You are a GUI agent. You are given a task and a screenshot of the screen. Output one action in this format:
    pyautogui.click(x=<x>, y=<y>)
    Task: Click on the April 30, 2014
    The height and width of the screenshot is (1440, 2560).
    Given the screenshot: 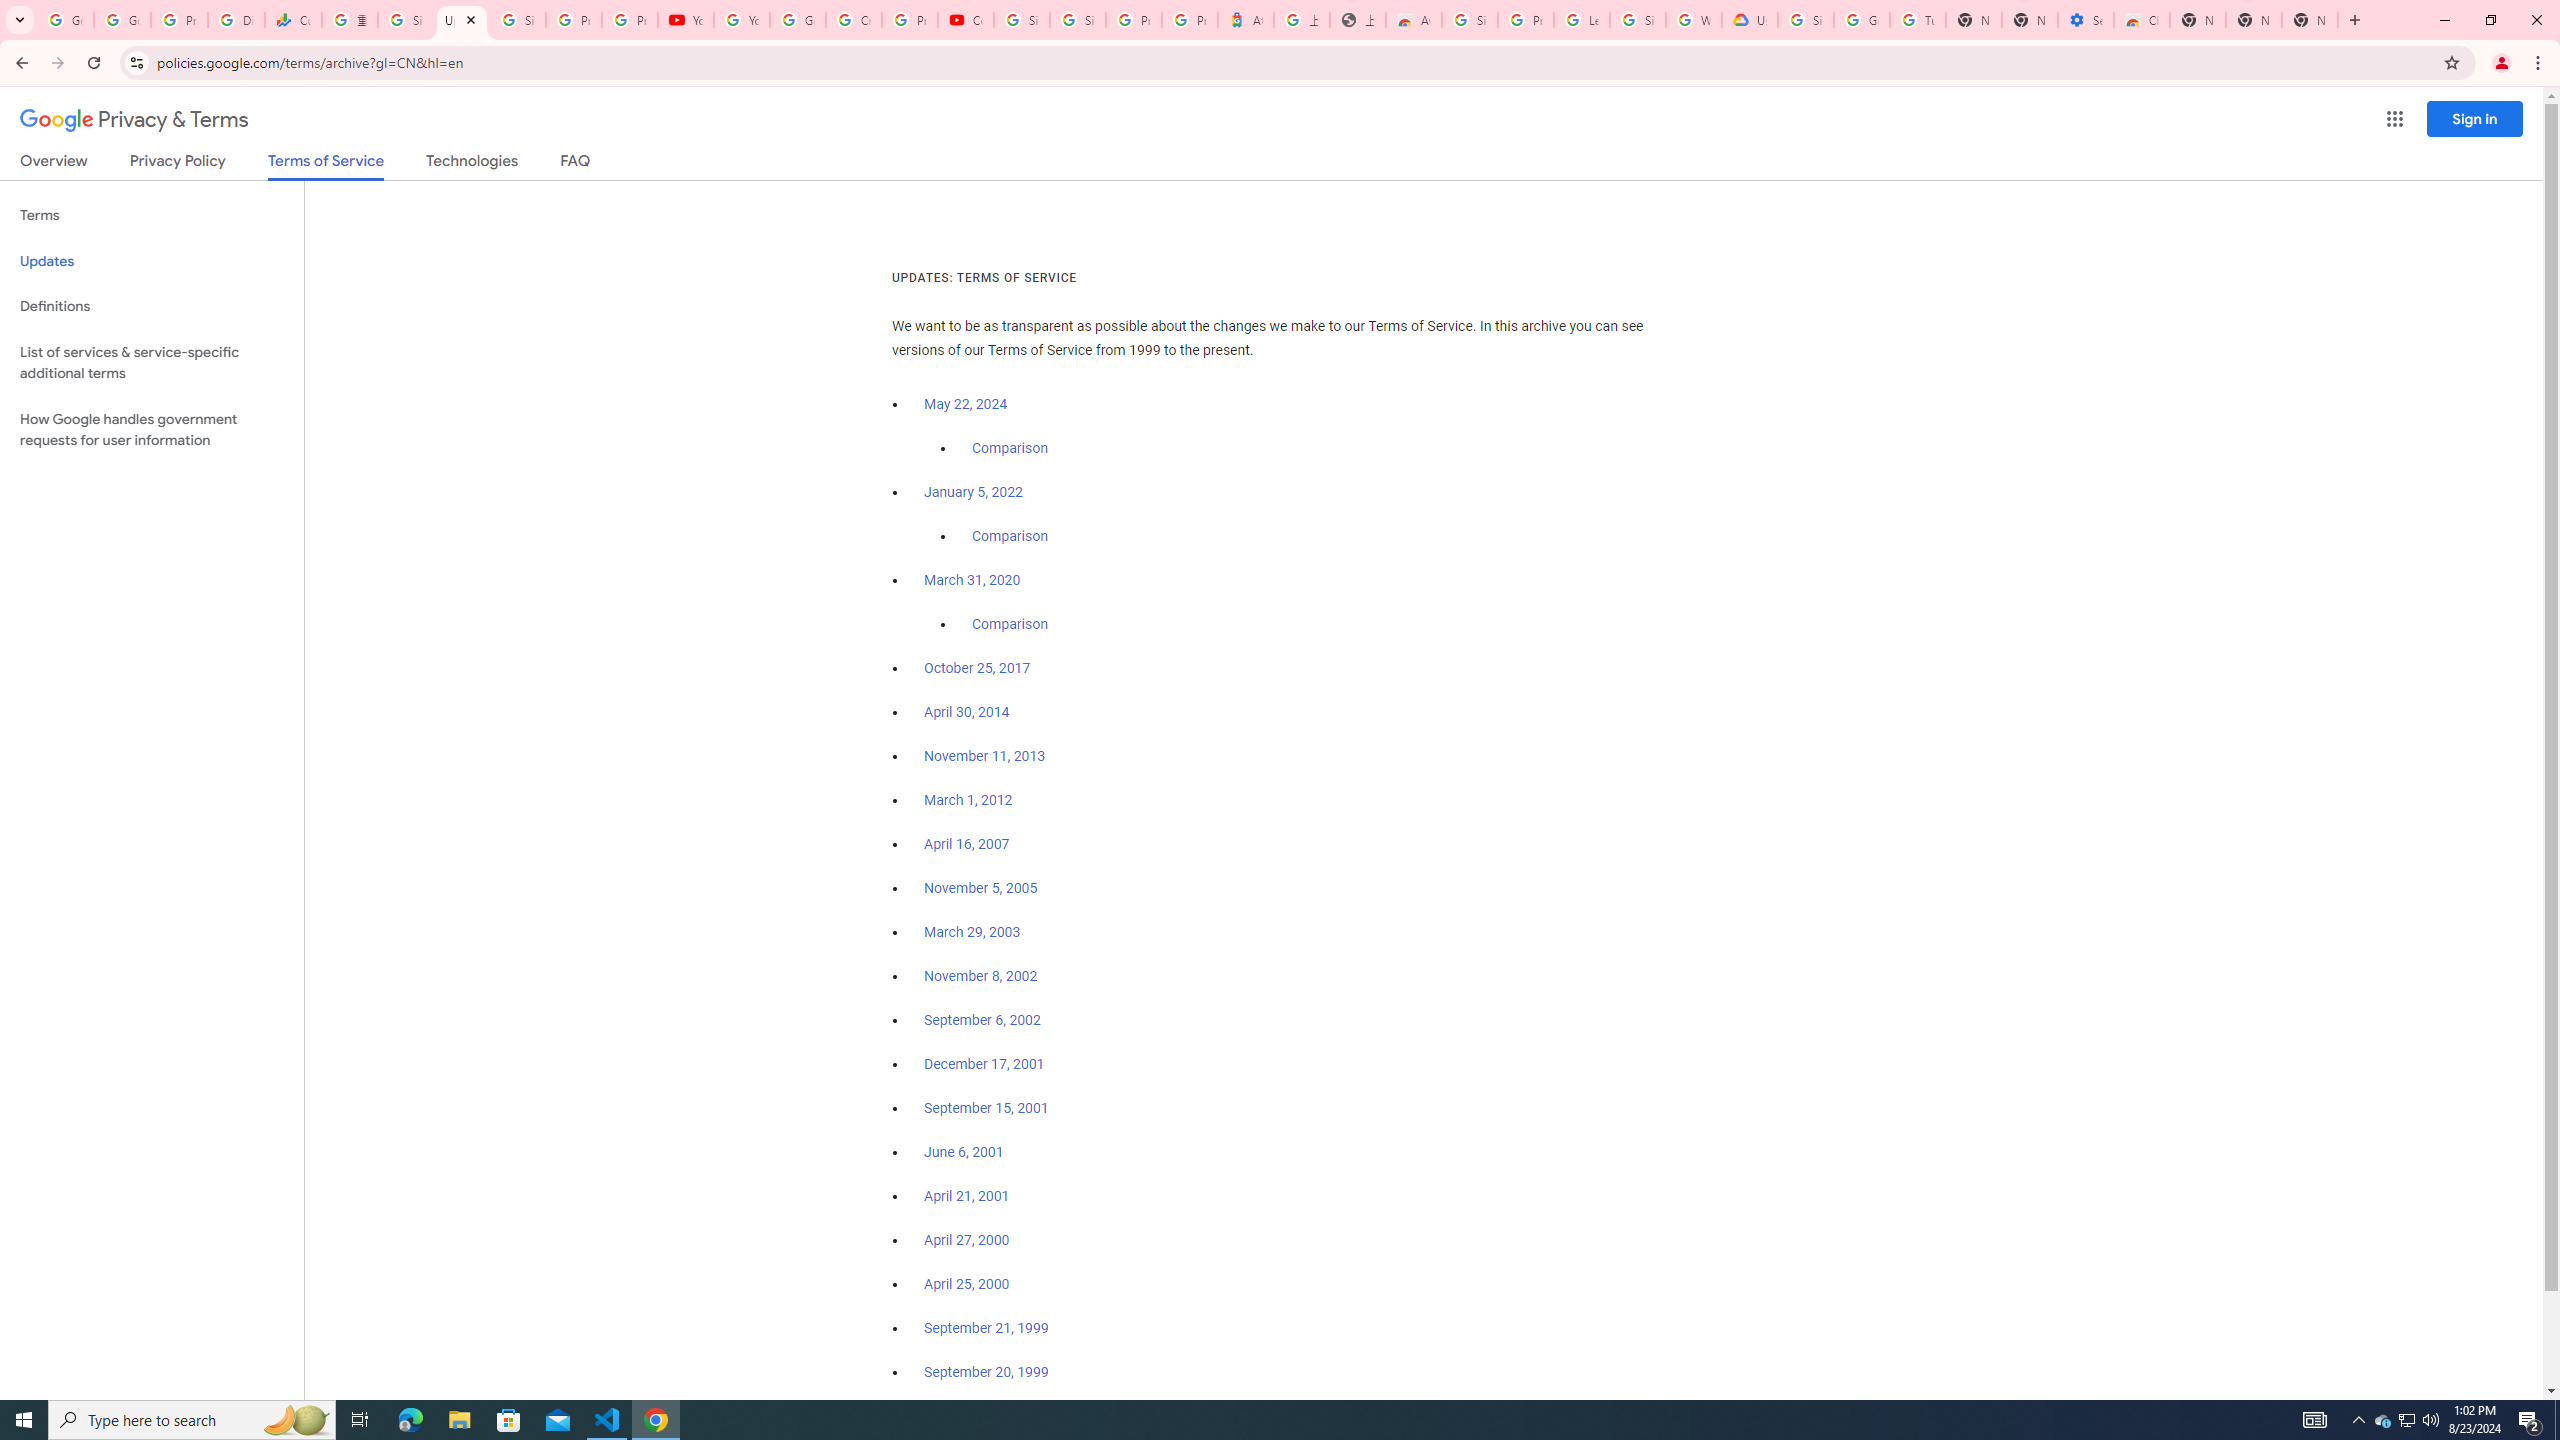 What is the action you would take?
    pyautogui.click(x=968, y=712)
    